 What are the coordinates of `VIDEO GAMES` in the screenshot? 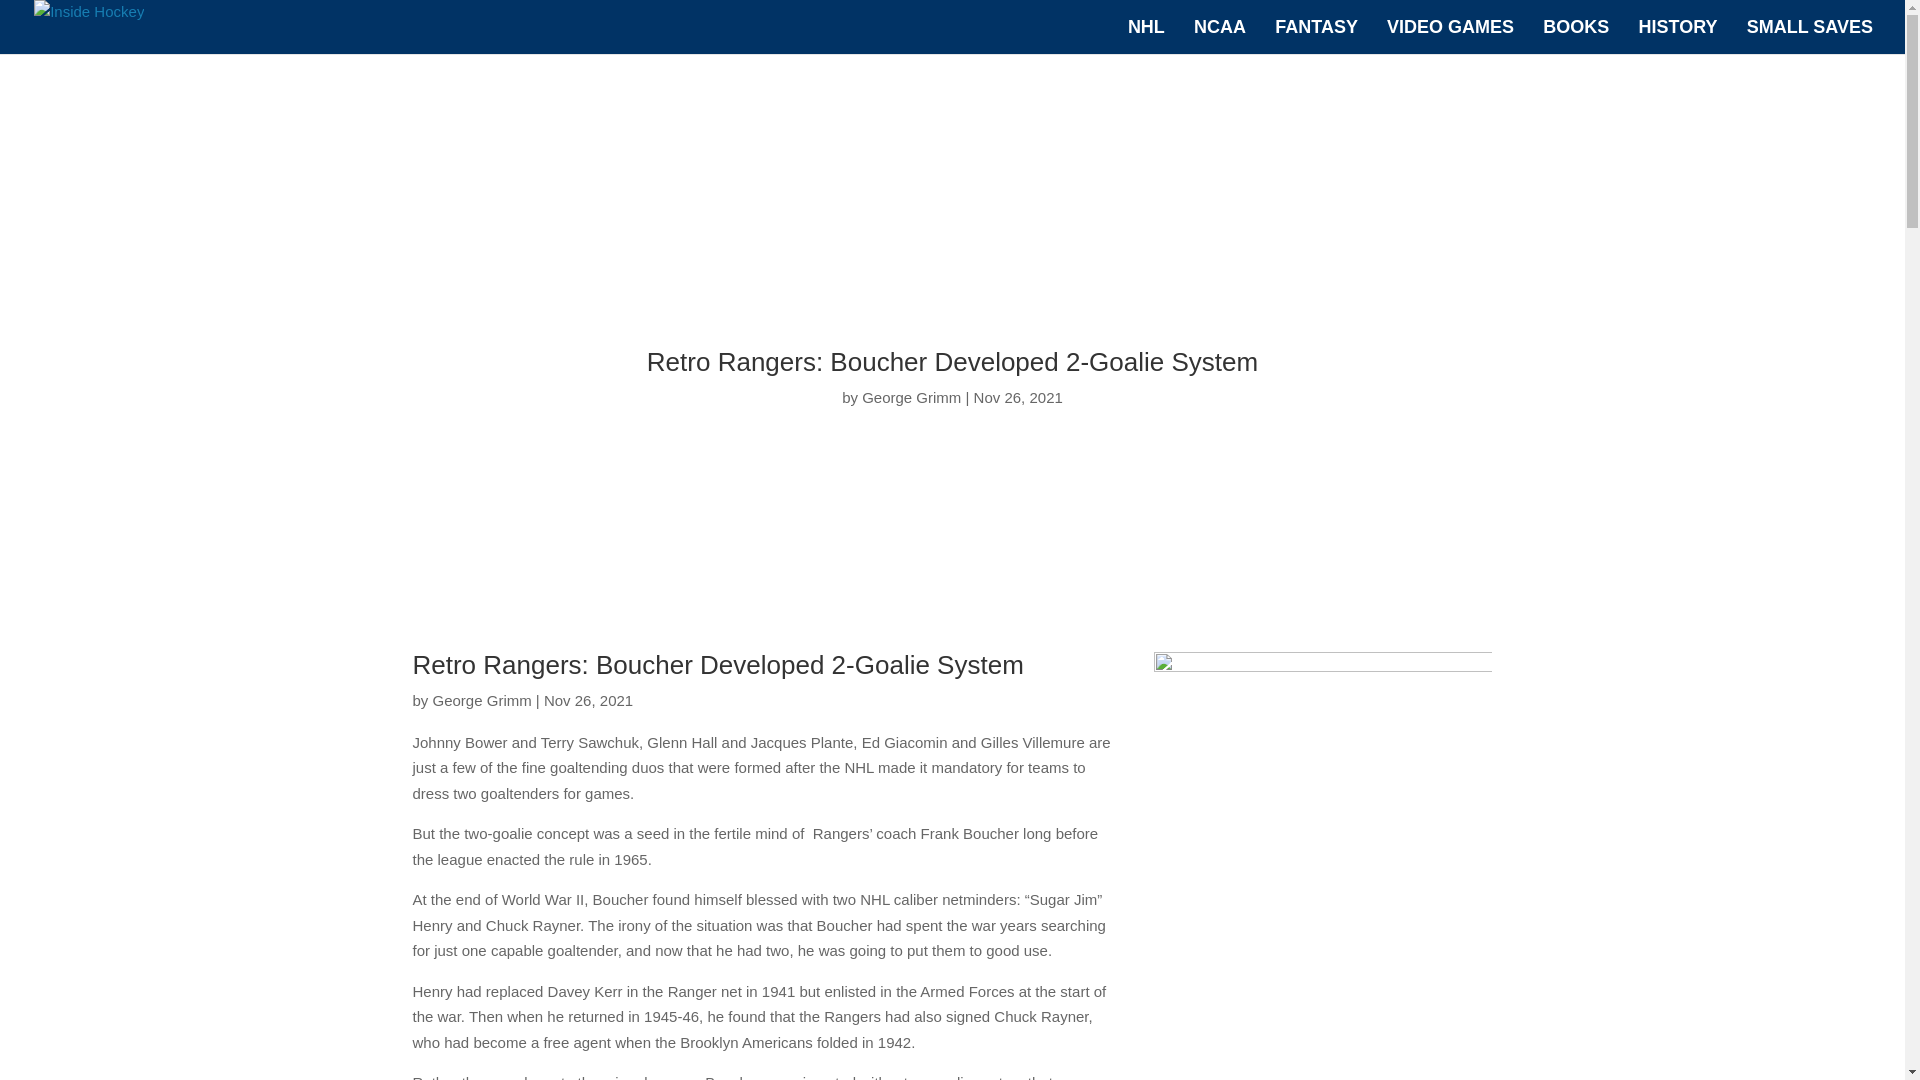 It's located at (1450, 37).